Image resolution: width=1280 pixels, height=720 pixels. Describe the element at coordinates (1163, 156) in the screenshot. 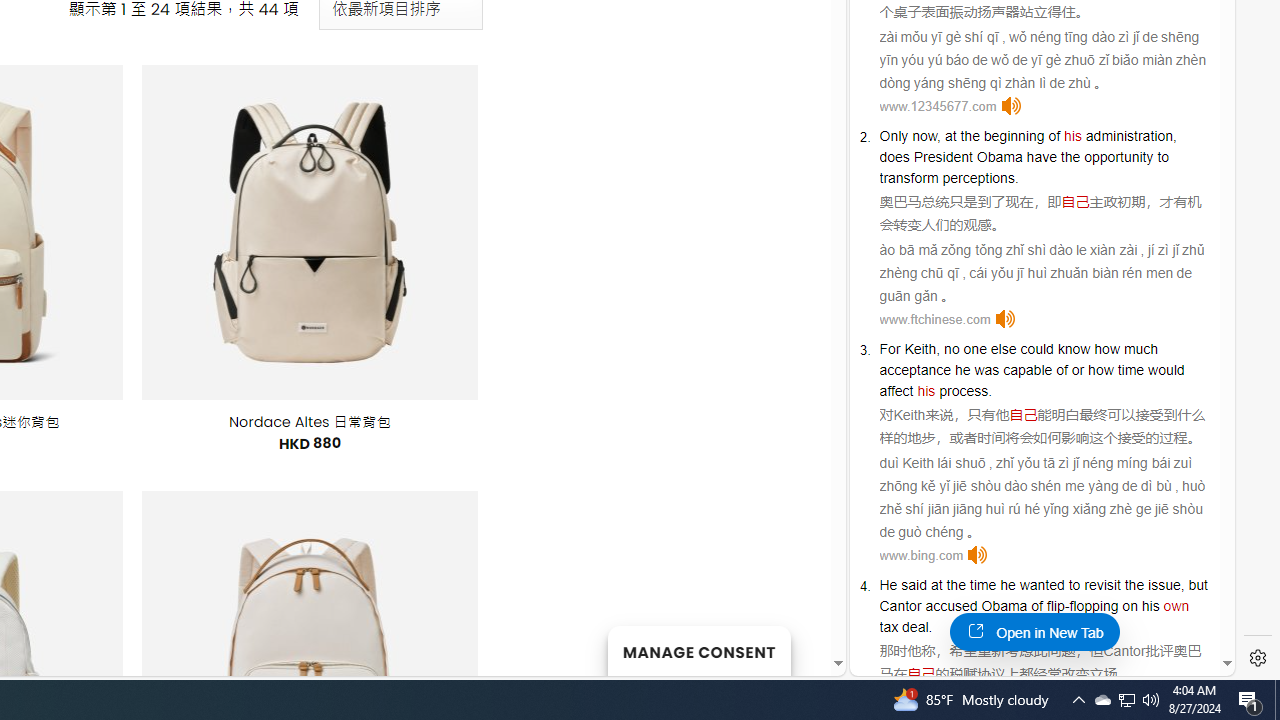

I see `to` at that location.